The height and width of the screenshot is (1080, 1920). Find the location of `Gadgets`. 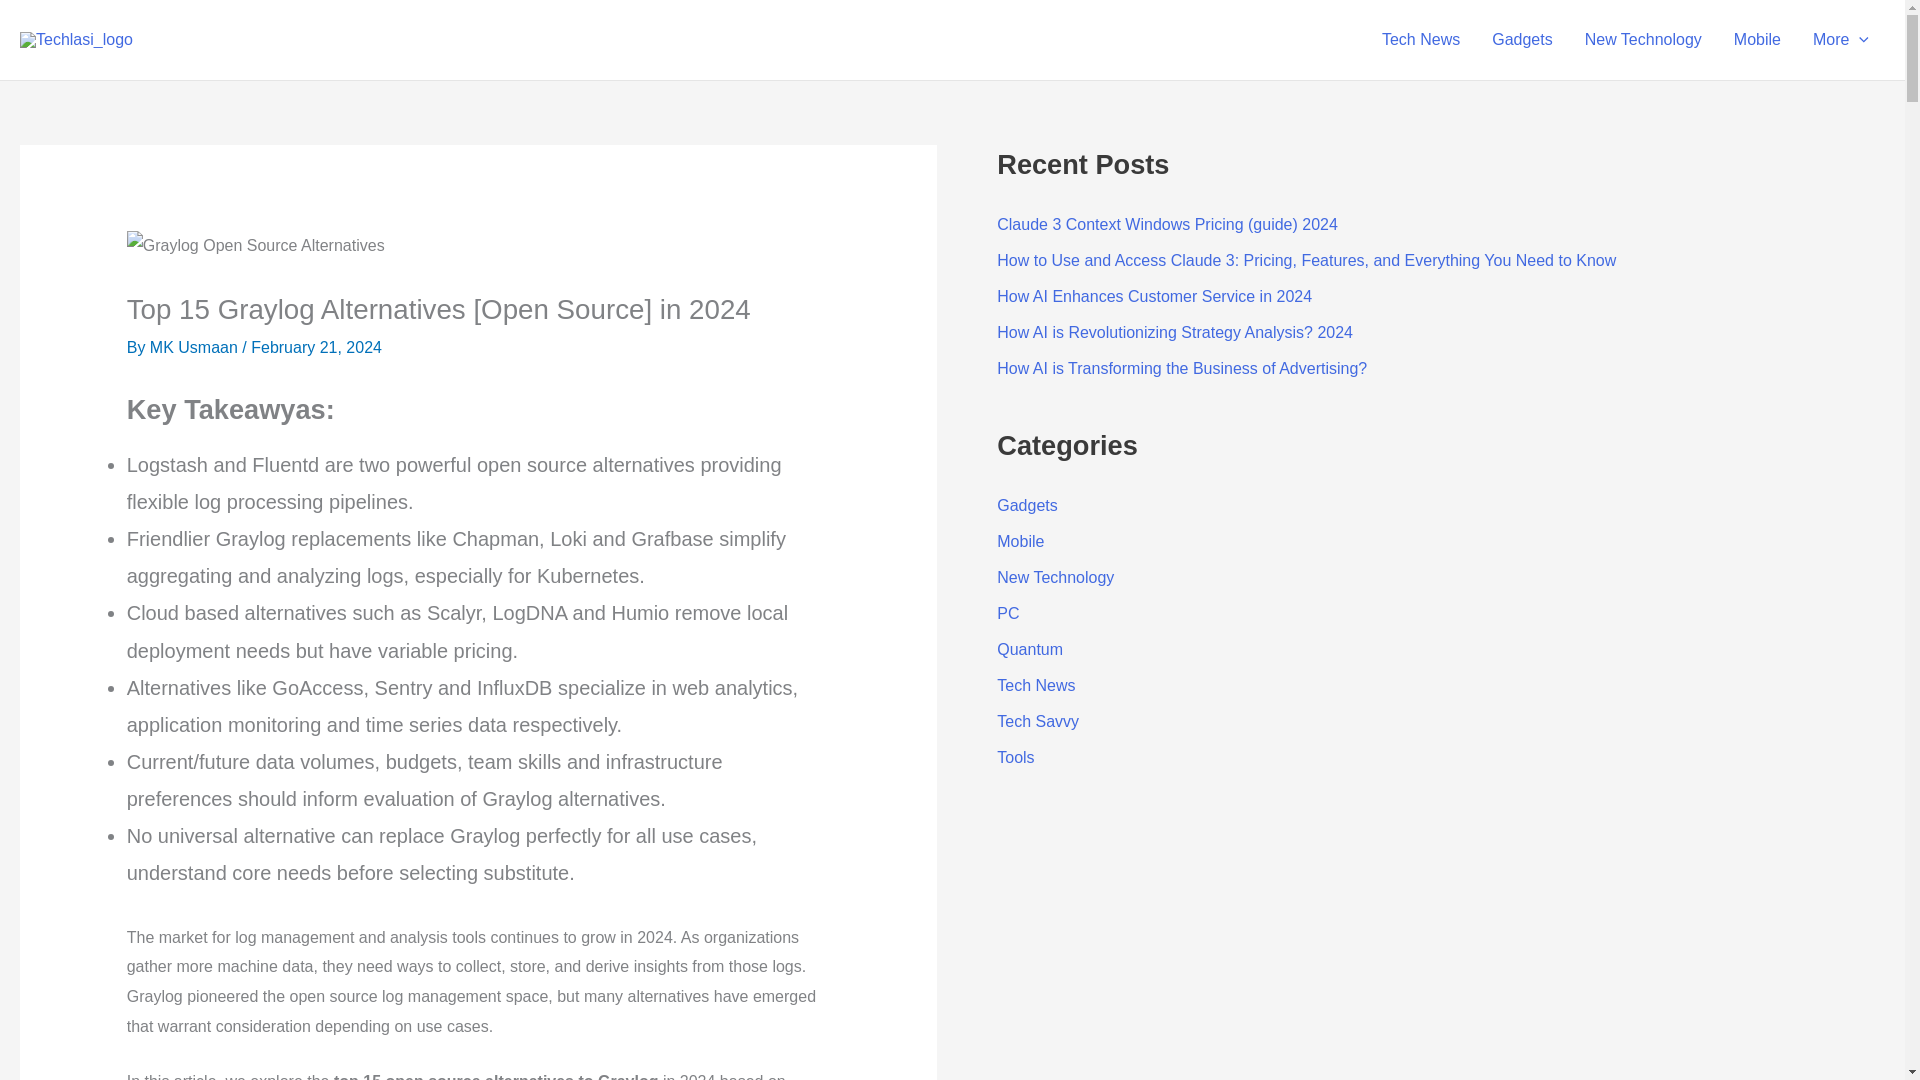

Gadgets is located at coordinates (1522, 40).